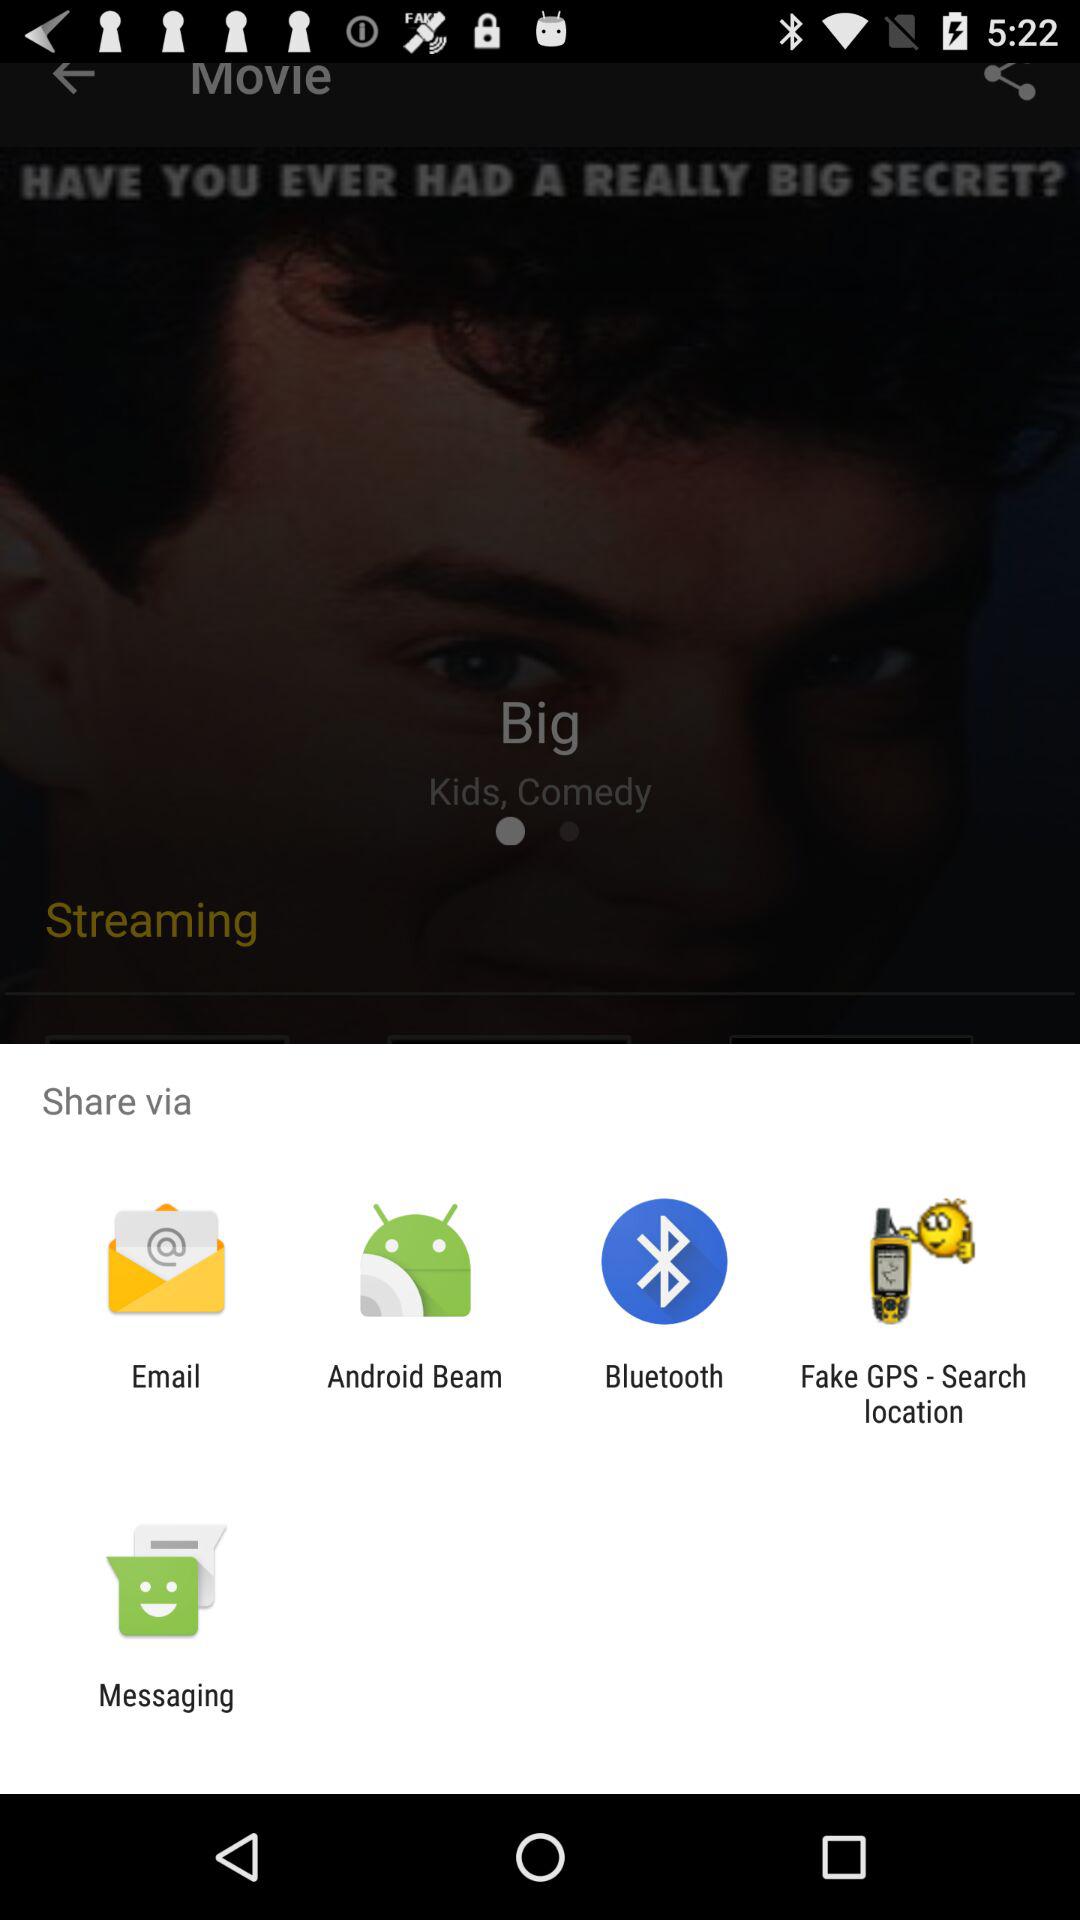  Describe the element at coordinates (913, 1393) in the screenshot. I see `click the icon at the bottom right corner` at that location.